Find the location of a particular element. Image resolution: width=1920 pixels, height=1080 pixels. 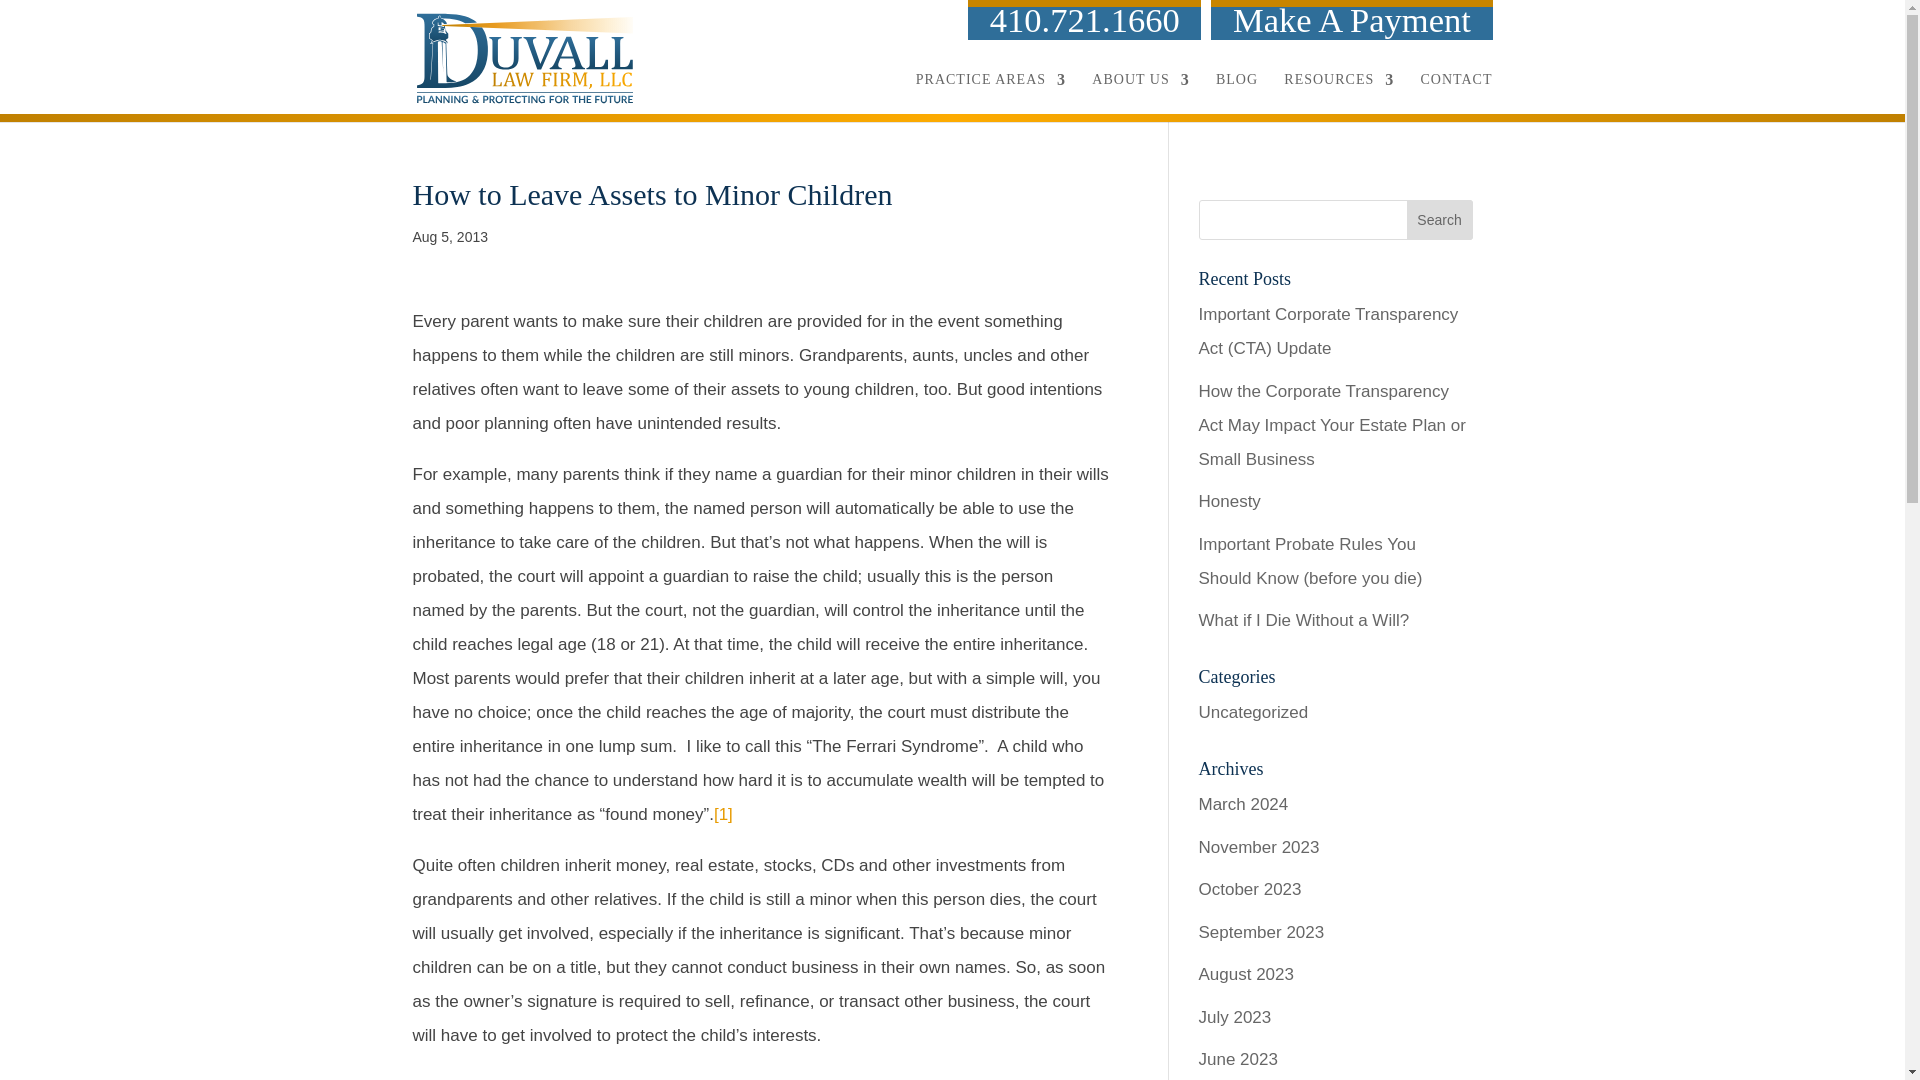

October 2023 is located at coordinates (1250, 889).